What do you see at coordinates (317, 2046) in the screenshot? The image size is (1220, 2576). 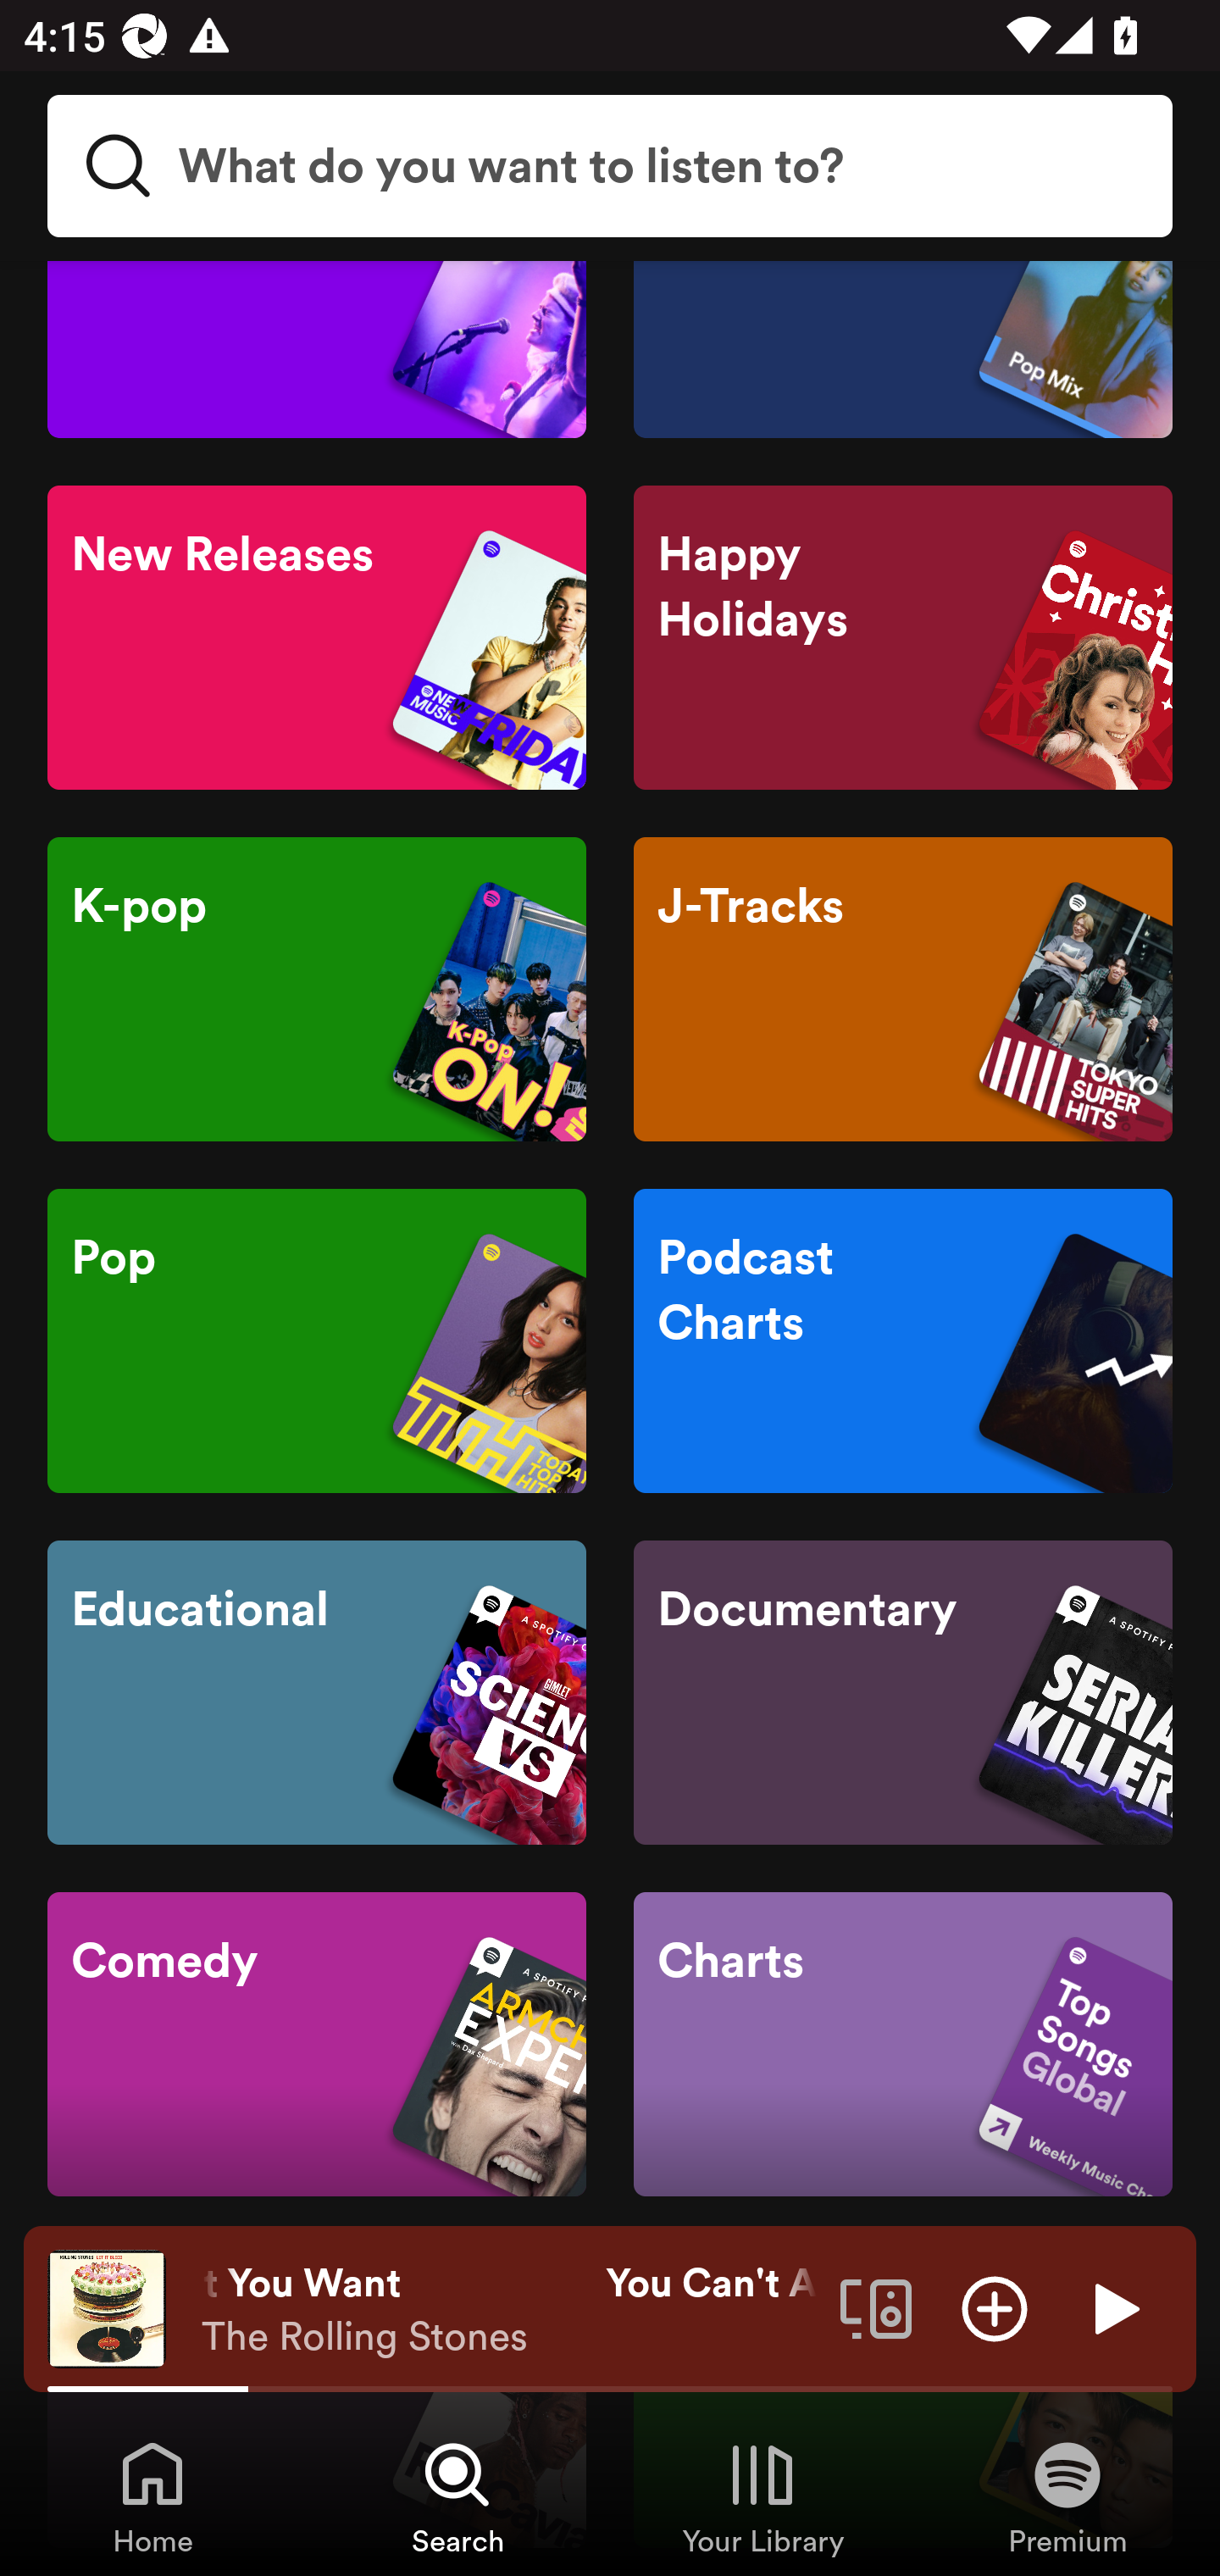 I see `Comedy` at bounding box center [317, 2046].